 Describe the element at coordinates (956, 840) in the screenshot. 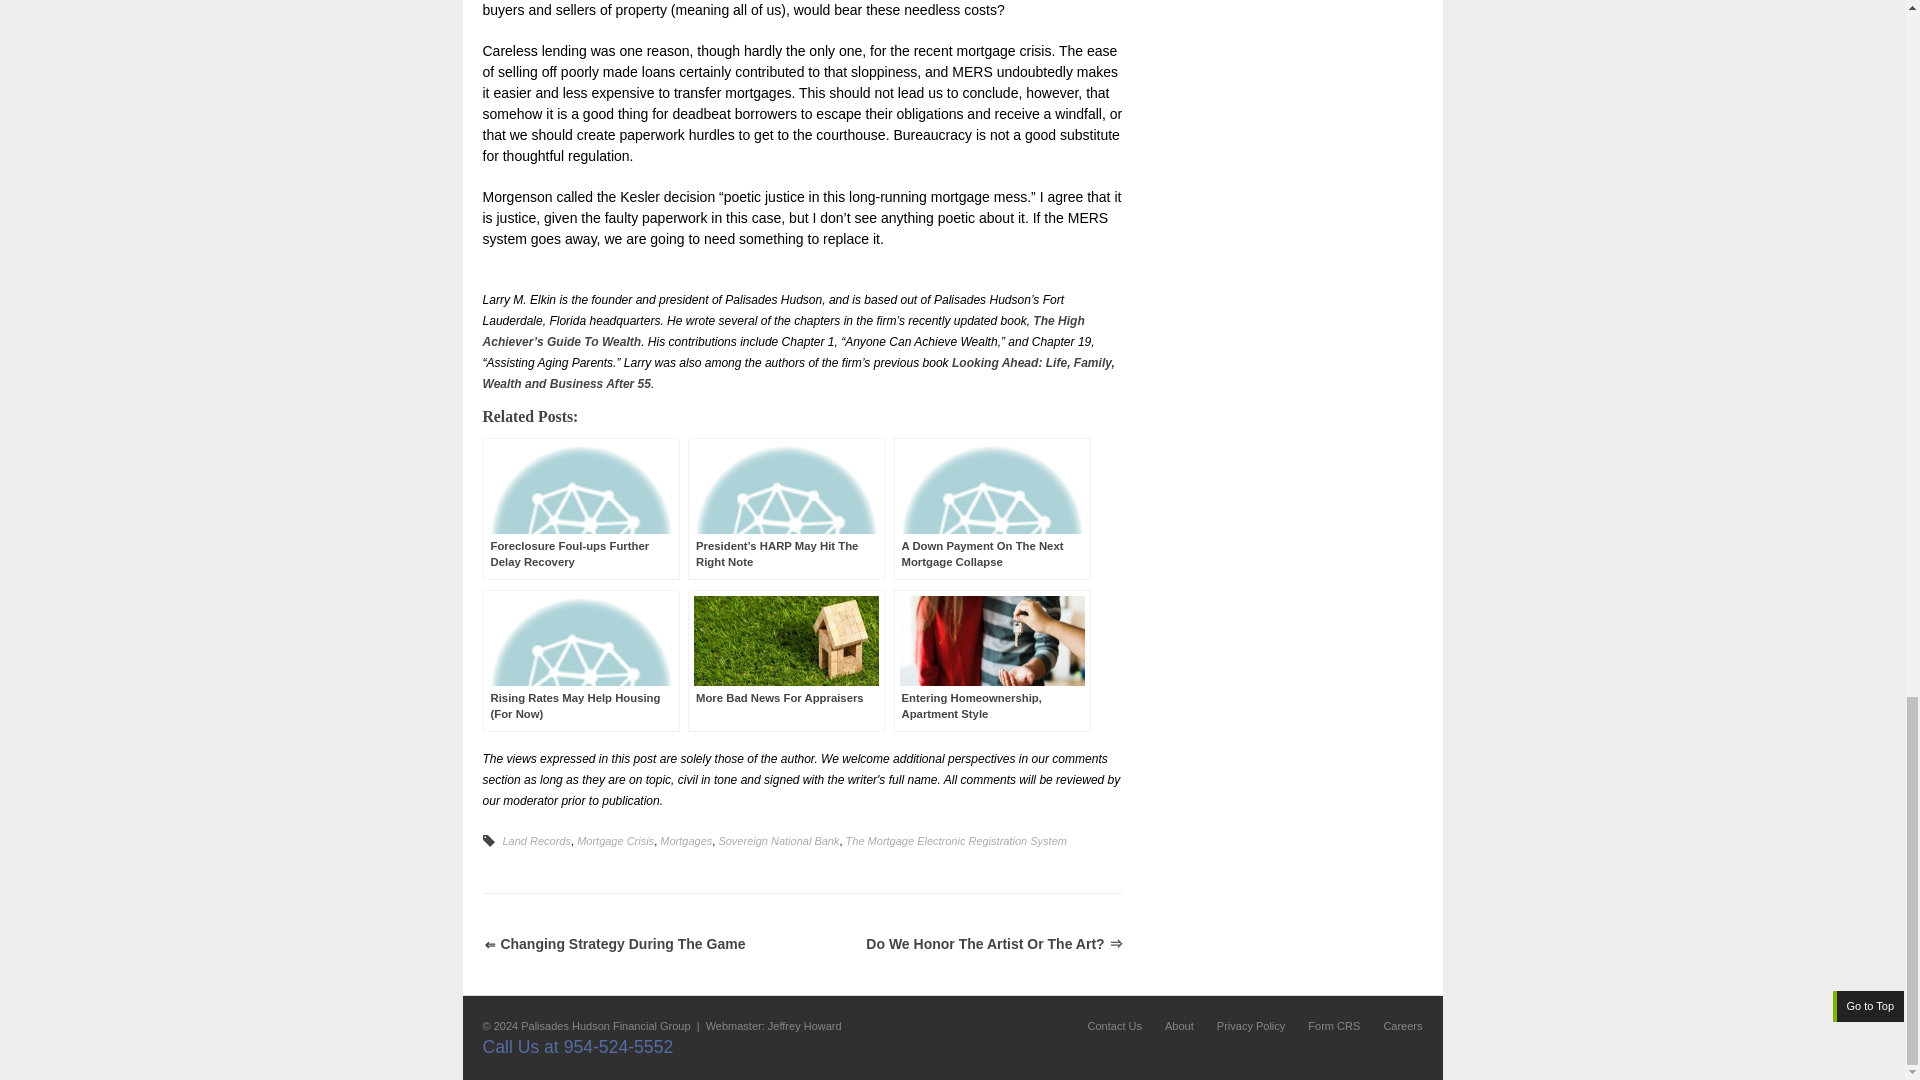

I see `The Mortgage Electronic Registration System` at that location.